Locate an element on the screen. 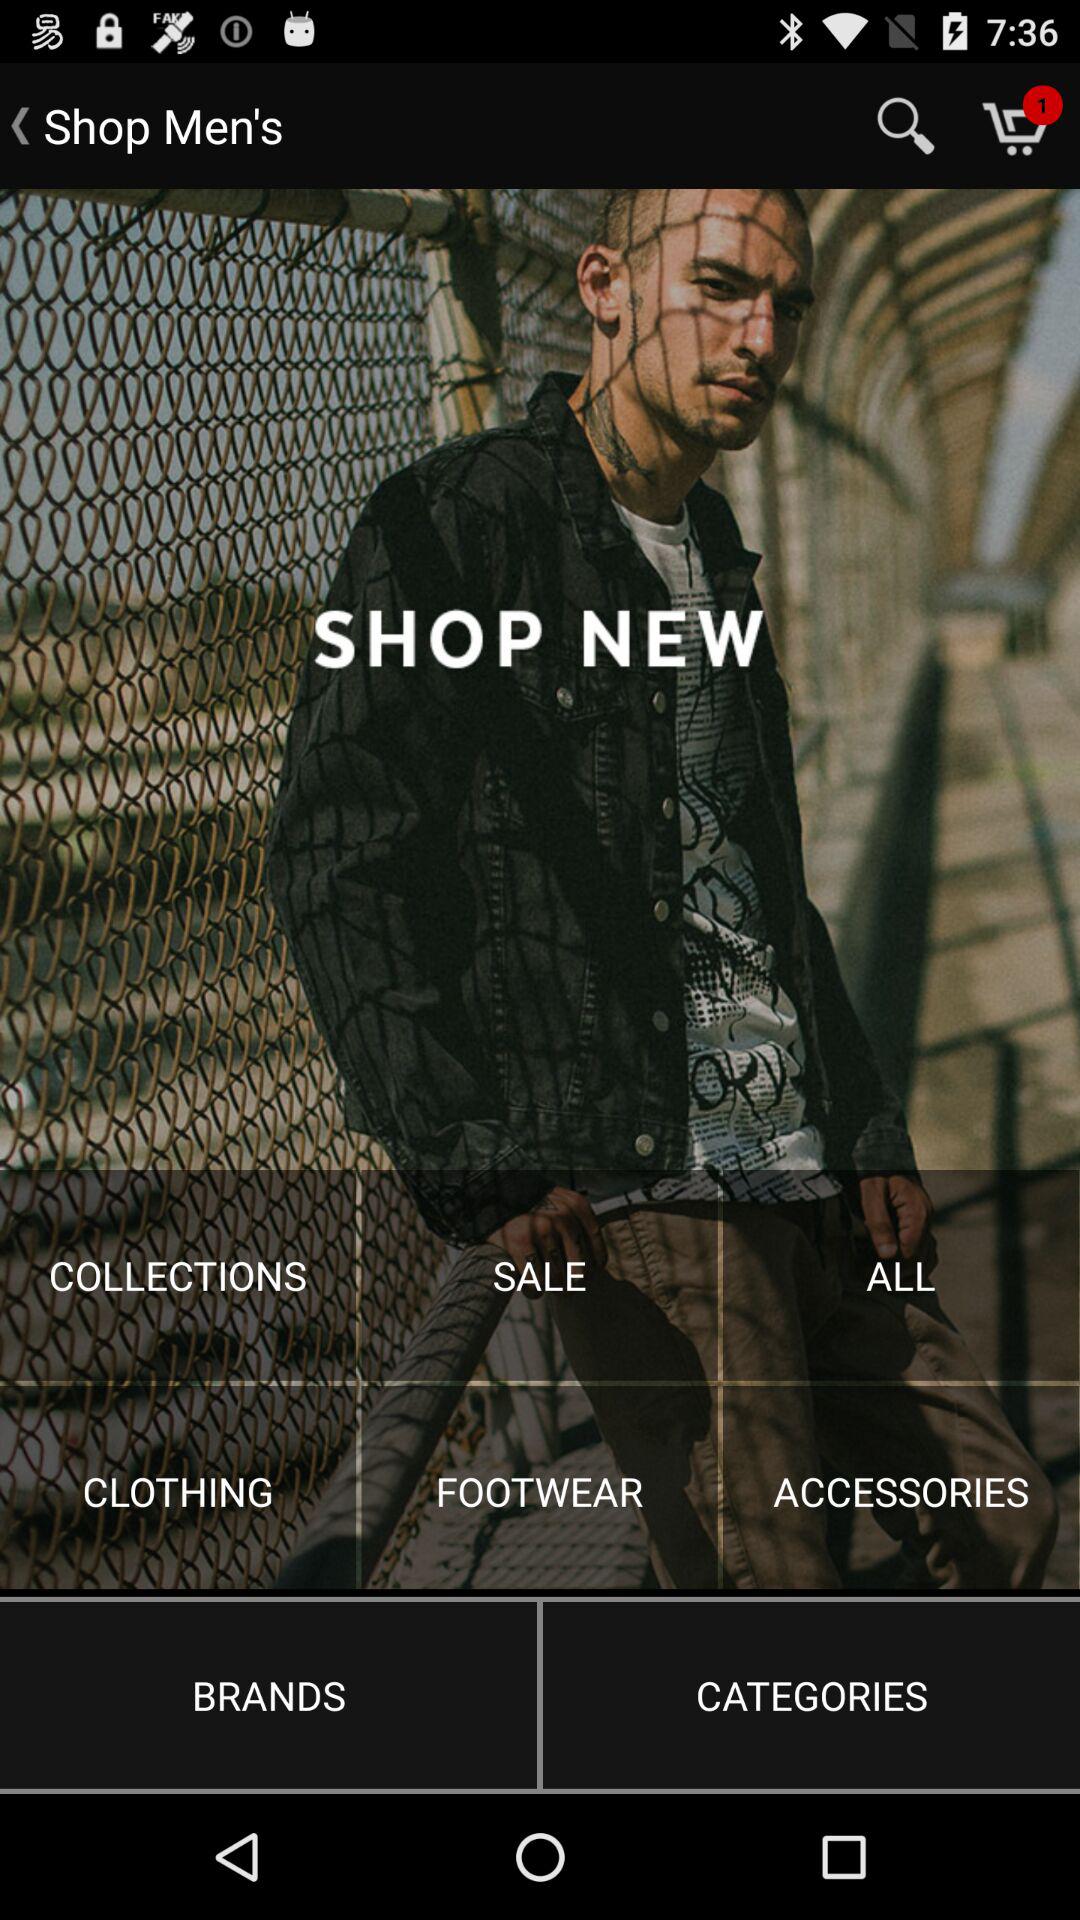 This screenshot has width=1080, height=1920. click to enter is located at coordinates (540, 889).